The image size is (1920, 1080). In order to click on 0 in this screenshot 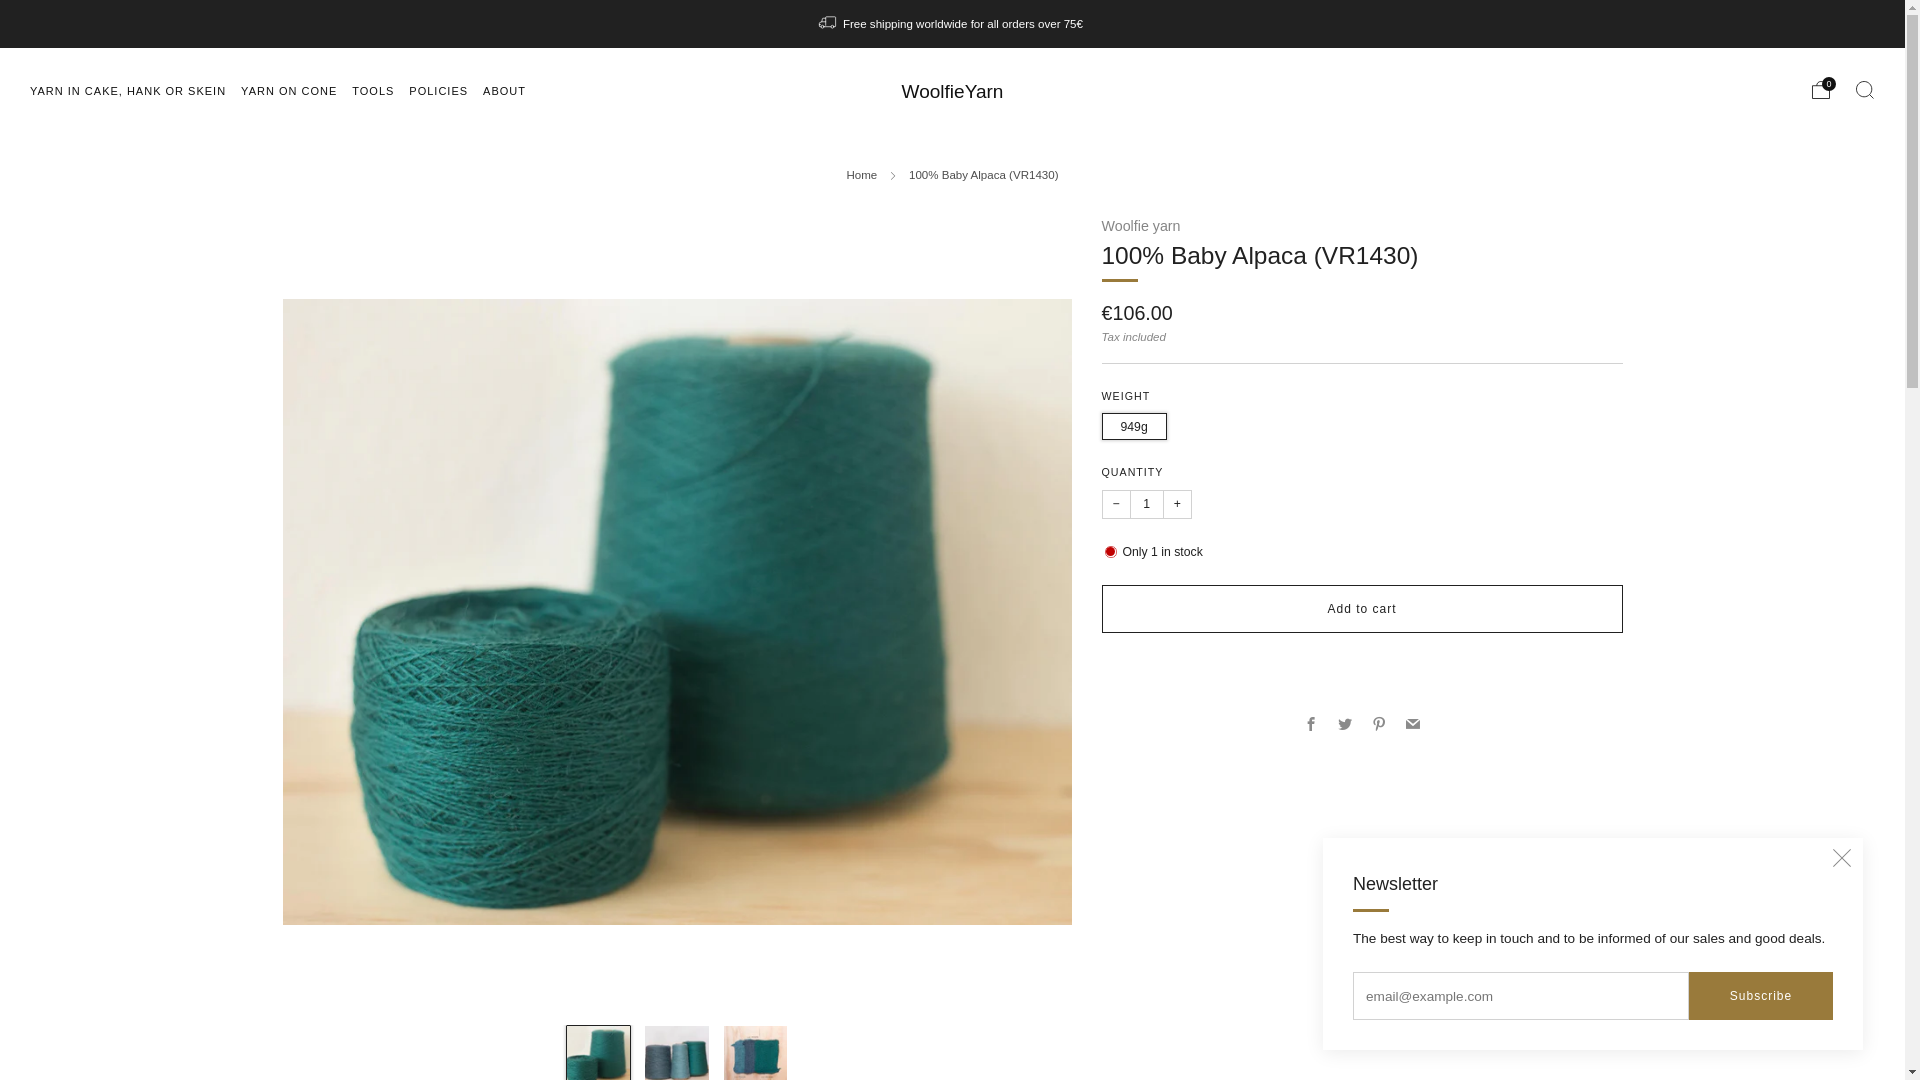, I will do `click(1820, 90)`.